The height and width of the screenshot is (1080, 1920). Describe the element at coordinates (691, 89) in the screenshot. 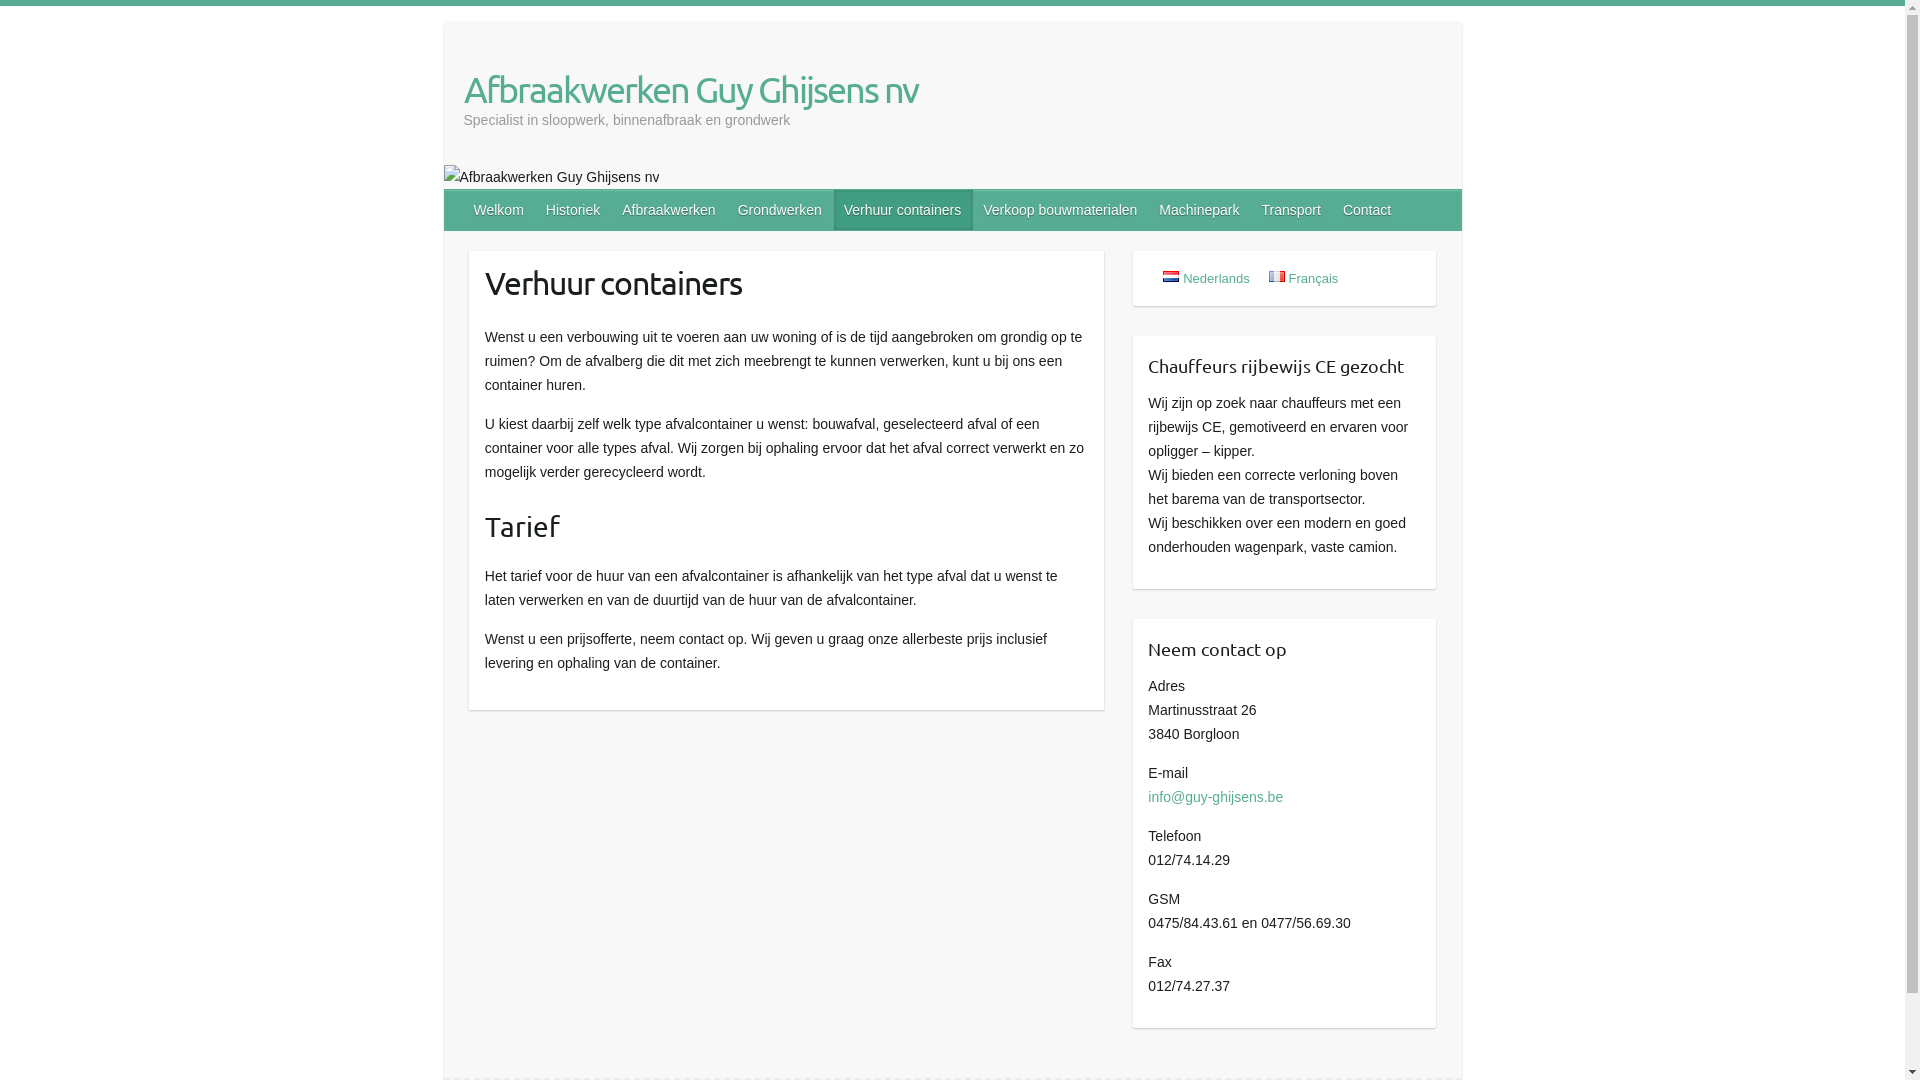

I see `Afbraakwerken Guy Ghijsens nv` at that location.